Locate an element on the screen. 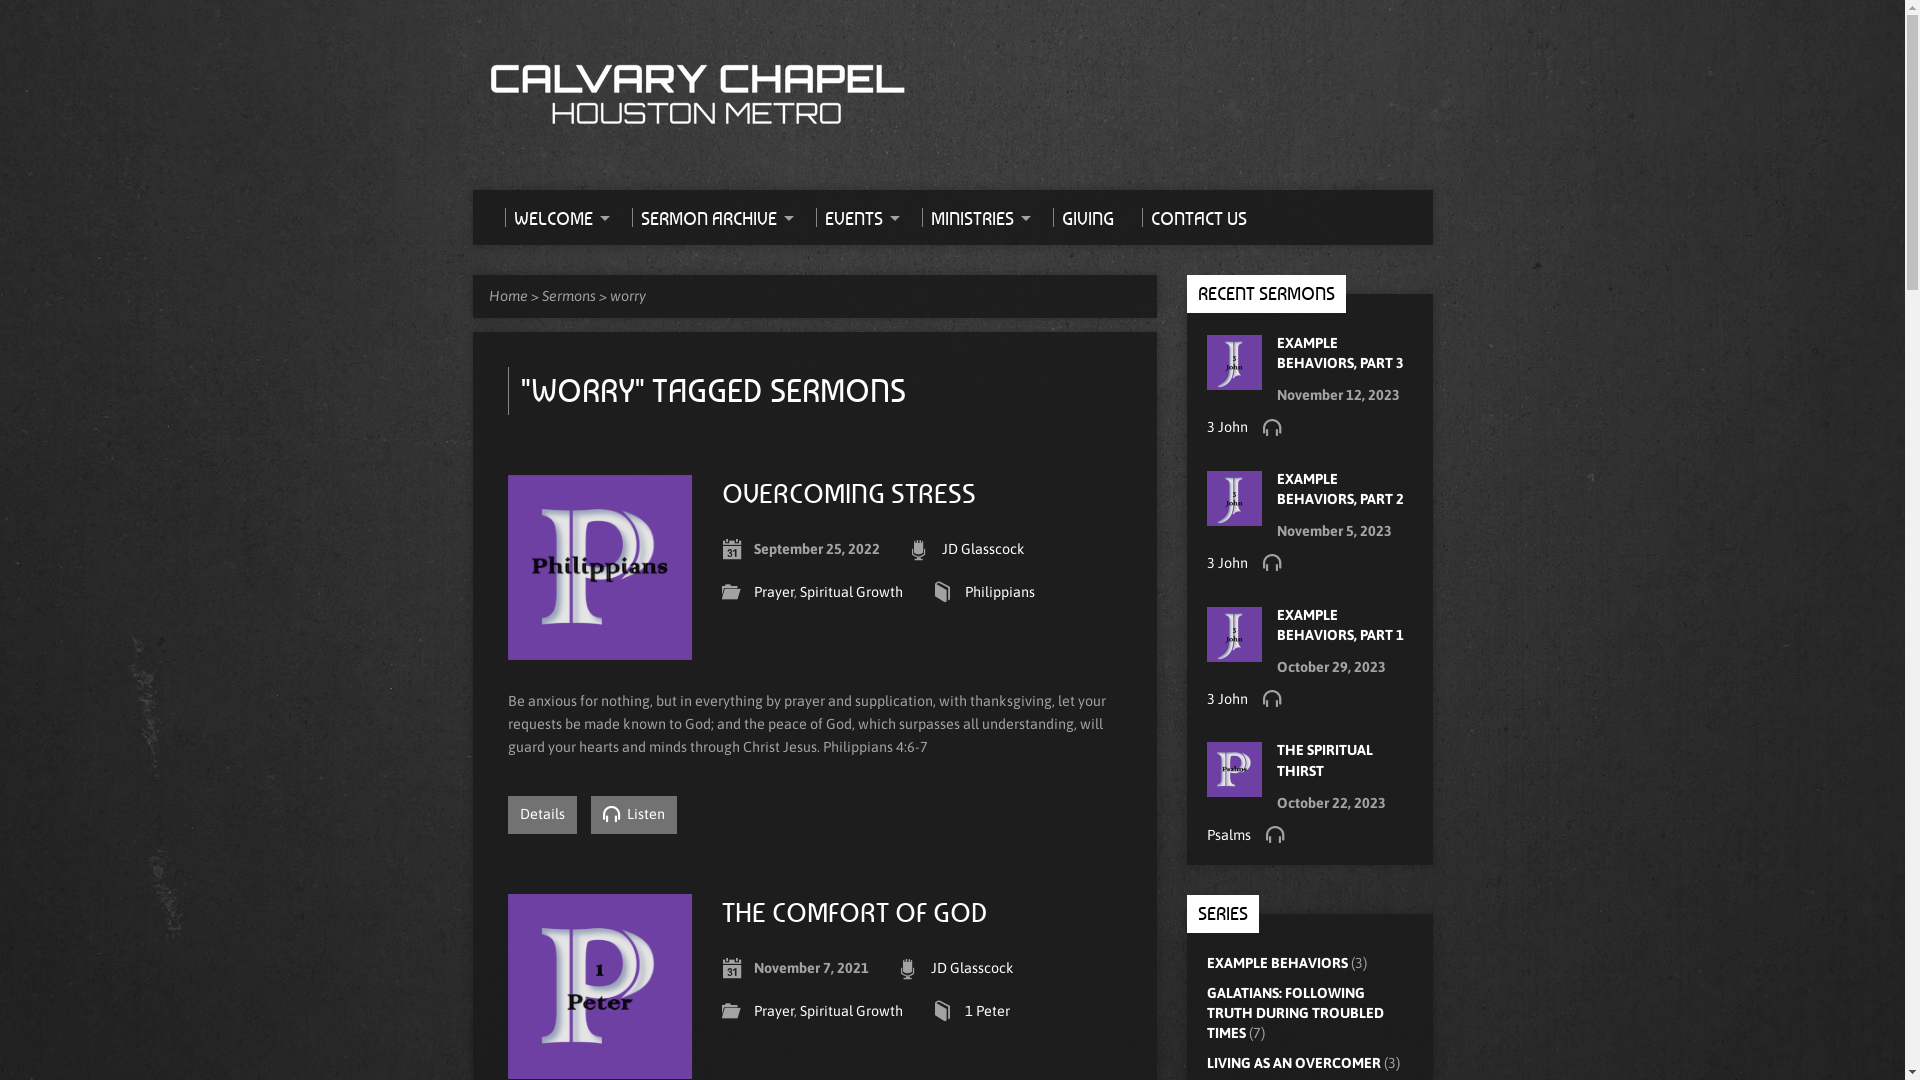 Image resolution: width=1920 pixels, height=1080 pixels. EXAMPLE BEHAVIORS, PART 3 is located at coordinates (1340, 353).